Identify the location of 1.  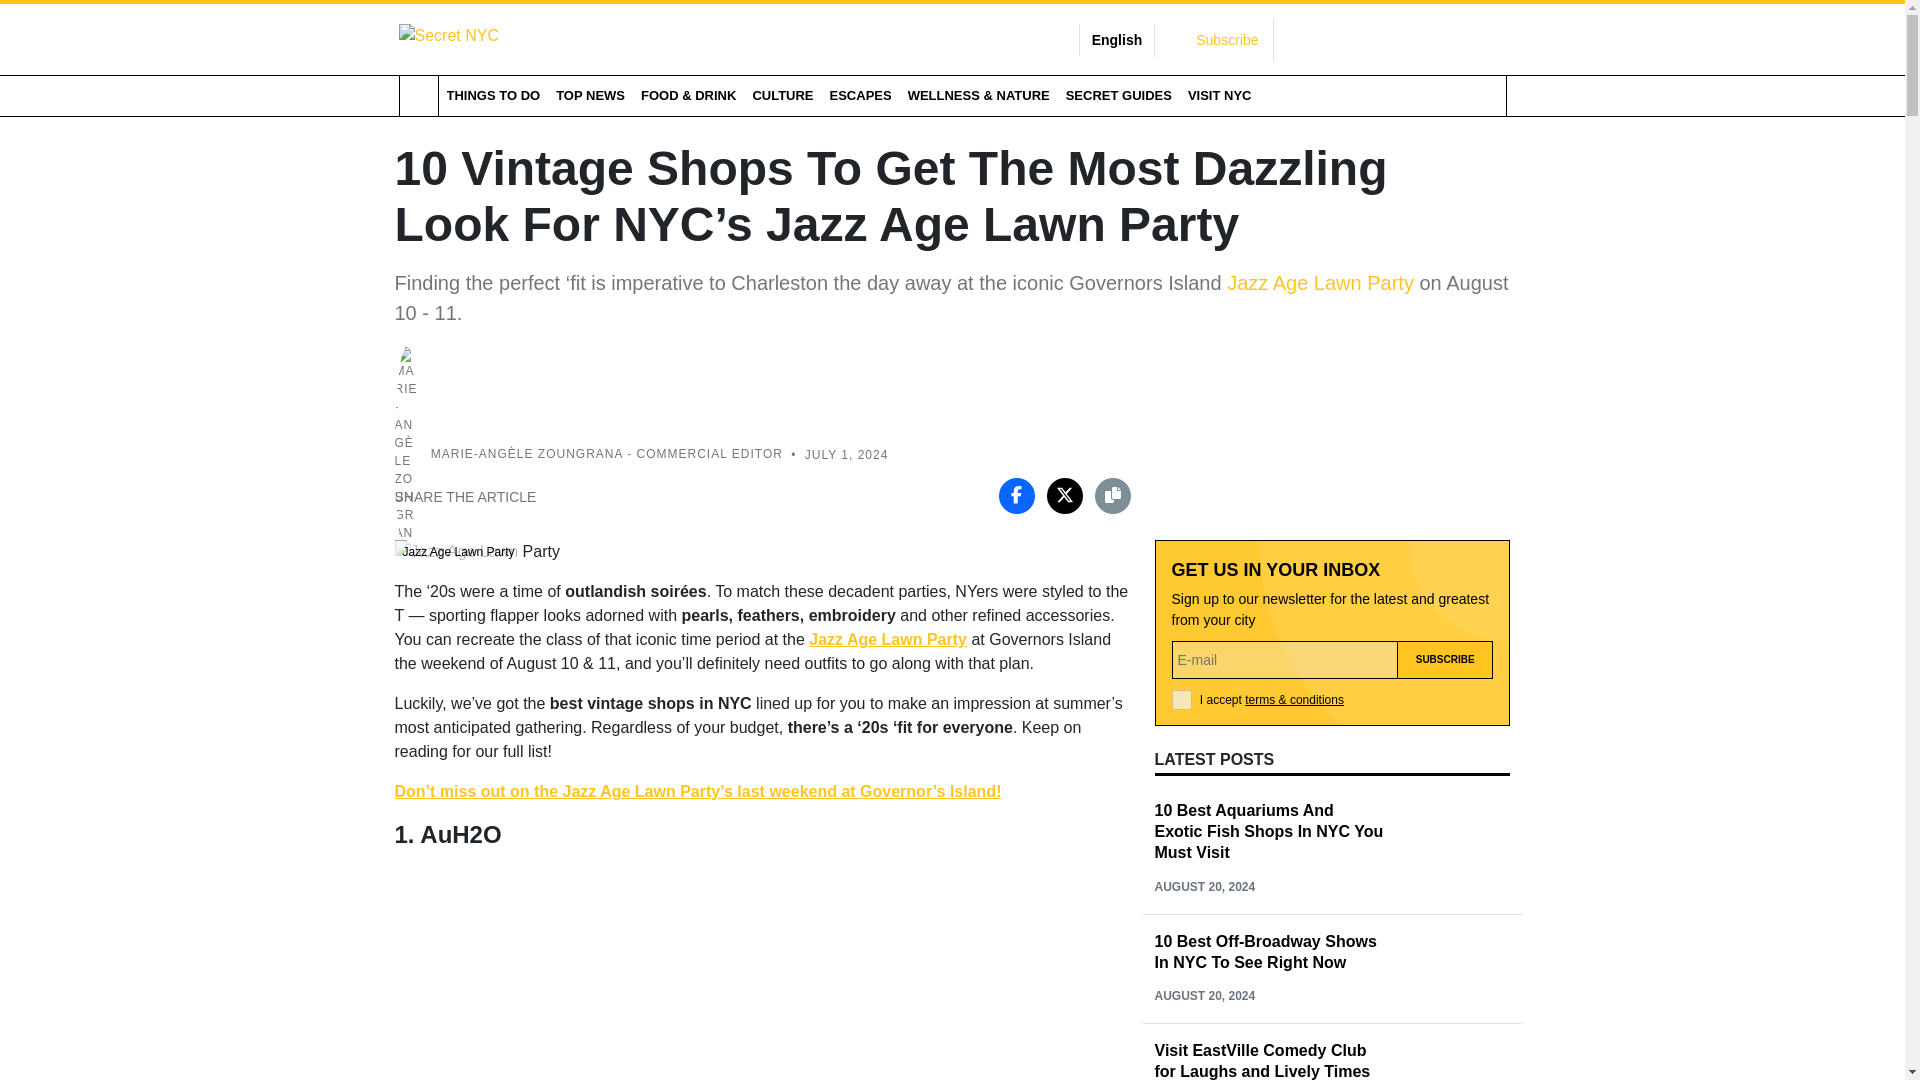
(1182, 700).